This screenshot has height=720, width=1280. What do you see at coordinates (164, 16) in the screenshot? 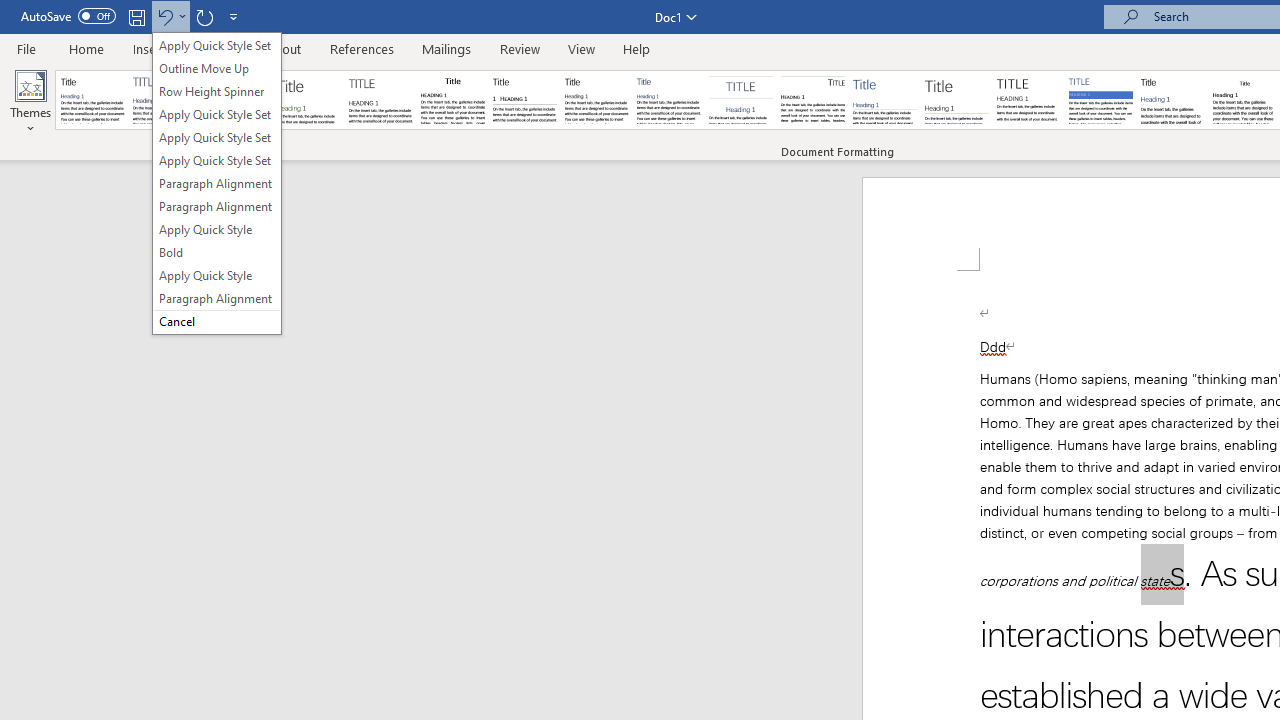
I see `Undo Apply Quick Style Set` at bounding box center [164, 16].